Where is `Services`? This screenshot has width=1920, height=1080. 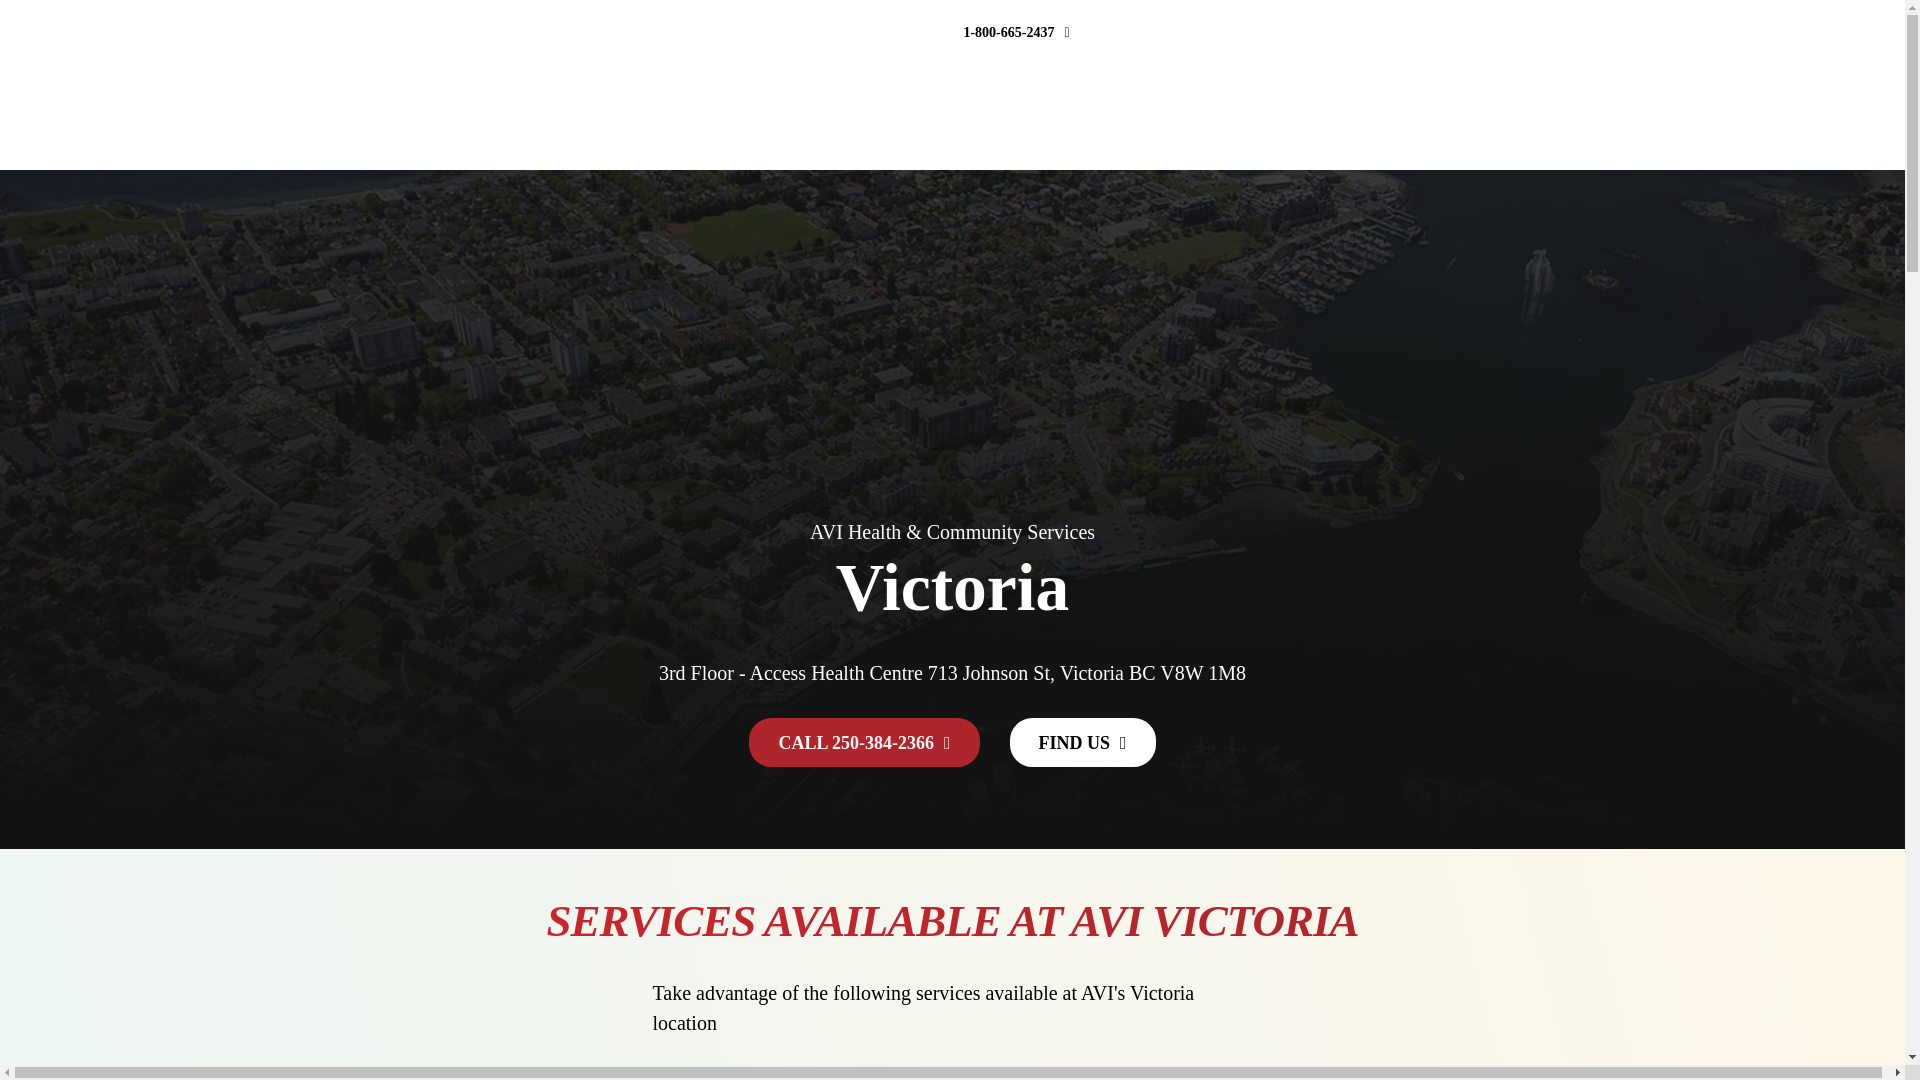 Services is located at coordinates (1069, 117).